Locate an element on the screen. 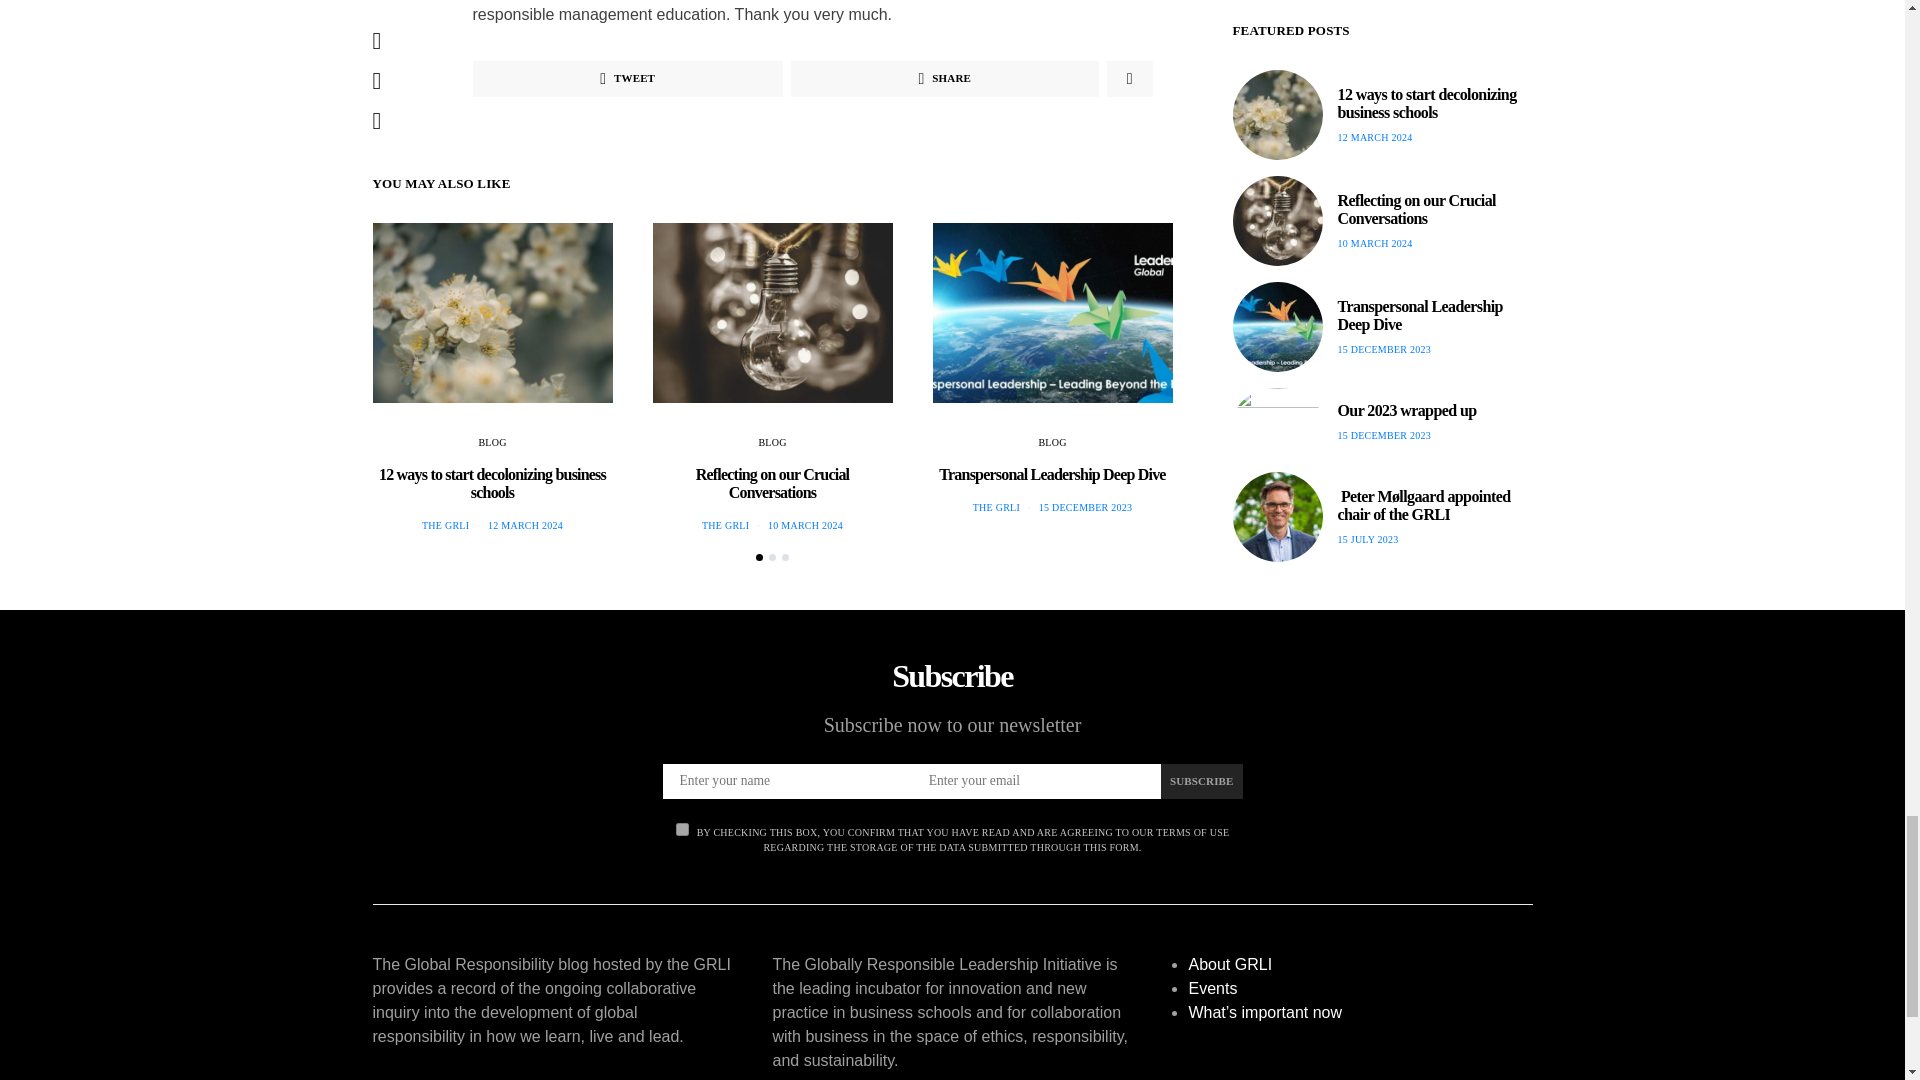  View all posts by The GRLI is located at coordinates (725, 525).